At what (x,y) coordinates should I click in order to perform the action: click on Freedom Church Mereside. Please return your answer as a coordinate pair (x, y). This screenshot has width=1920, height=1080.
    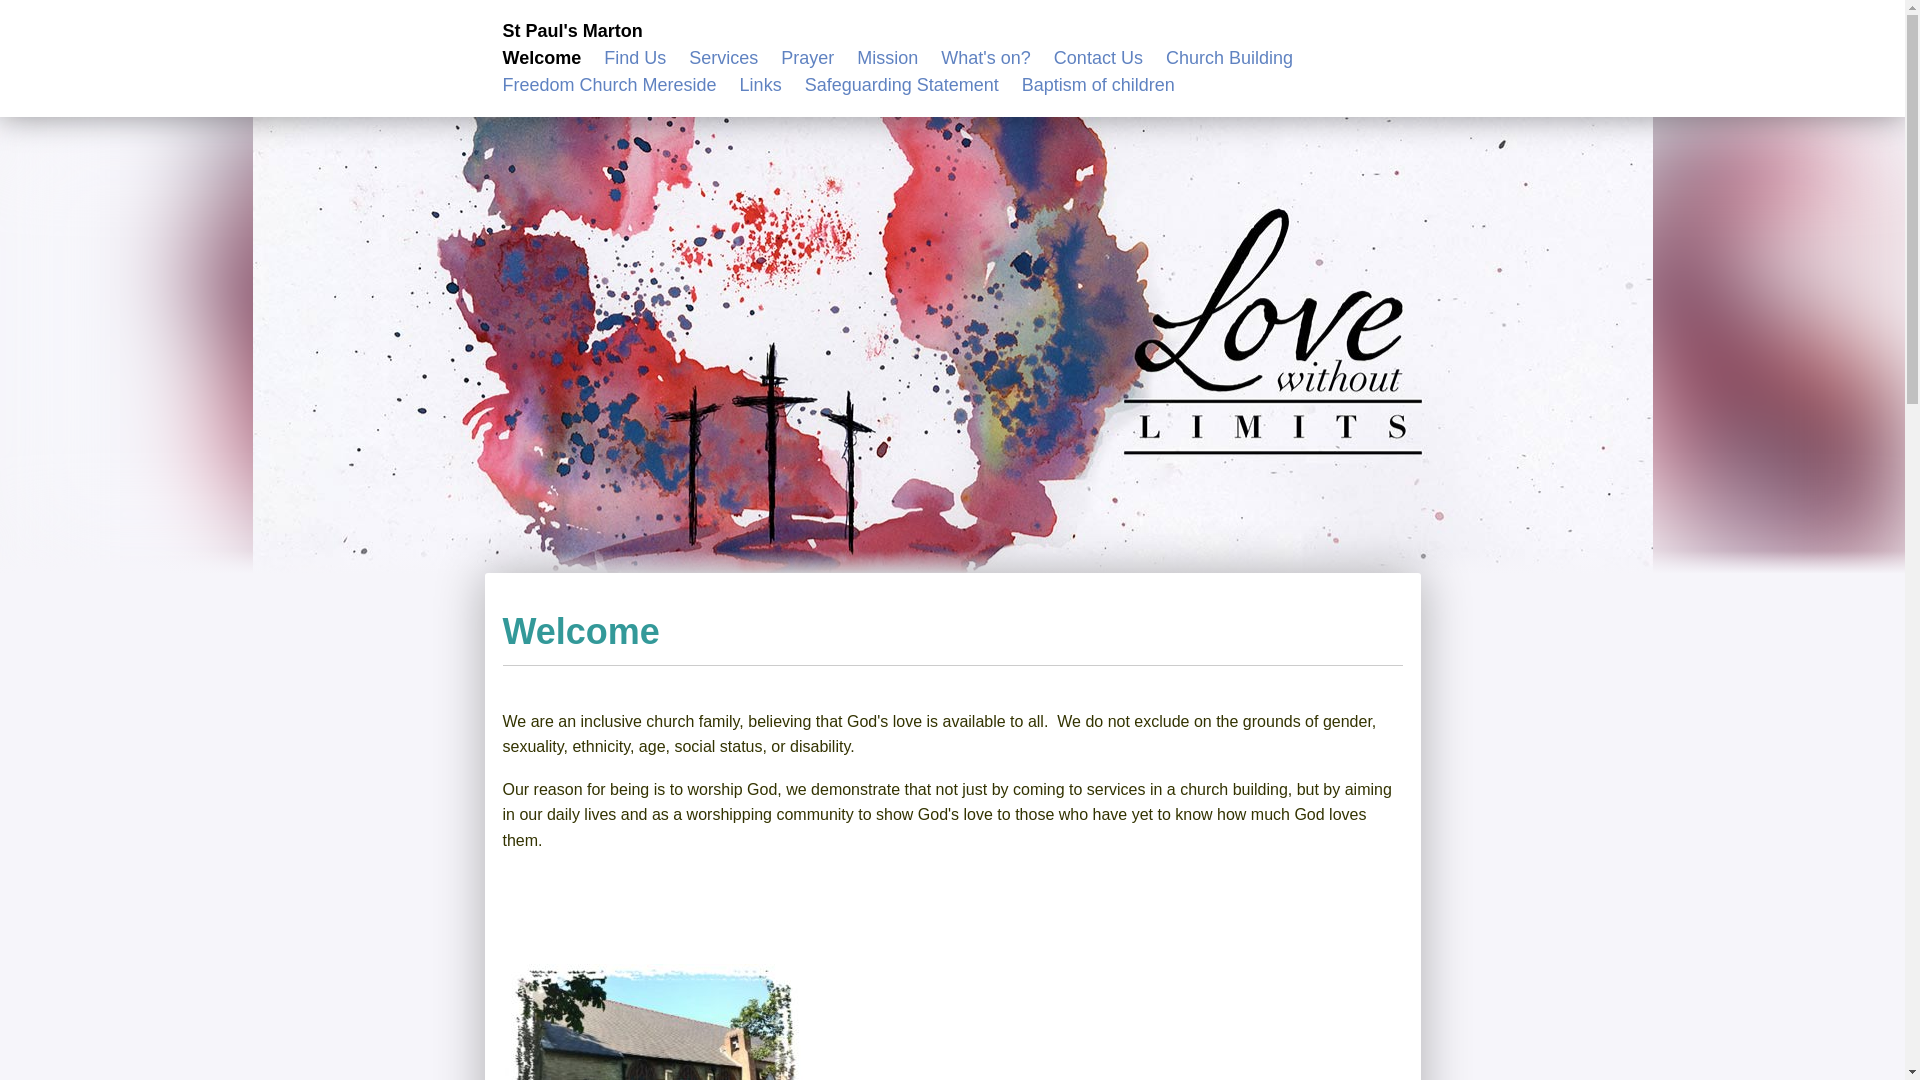
    Looking at the image, I should click on (608, 85).